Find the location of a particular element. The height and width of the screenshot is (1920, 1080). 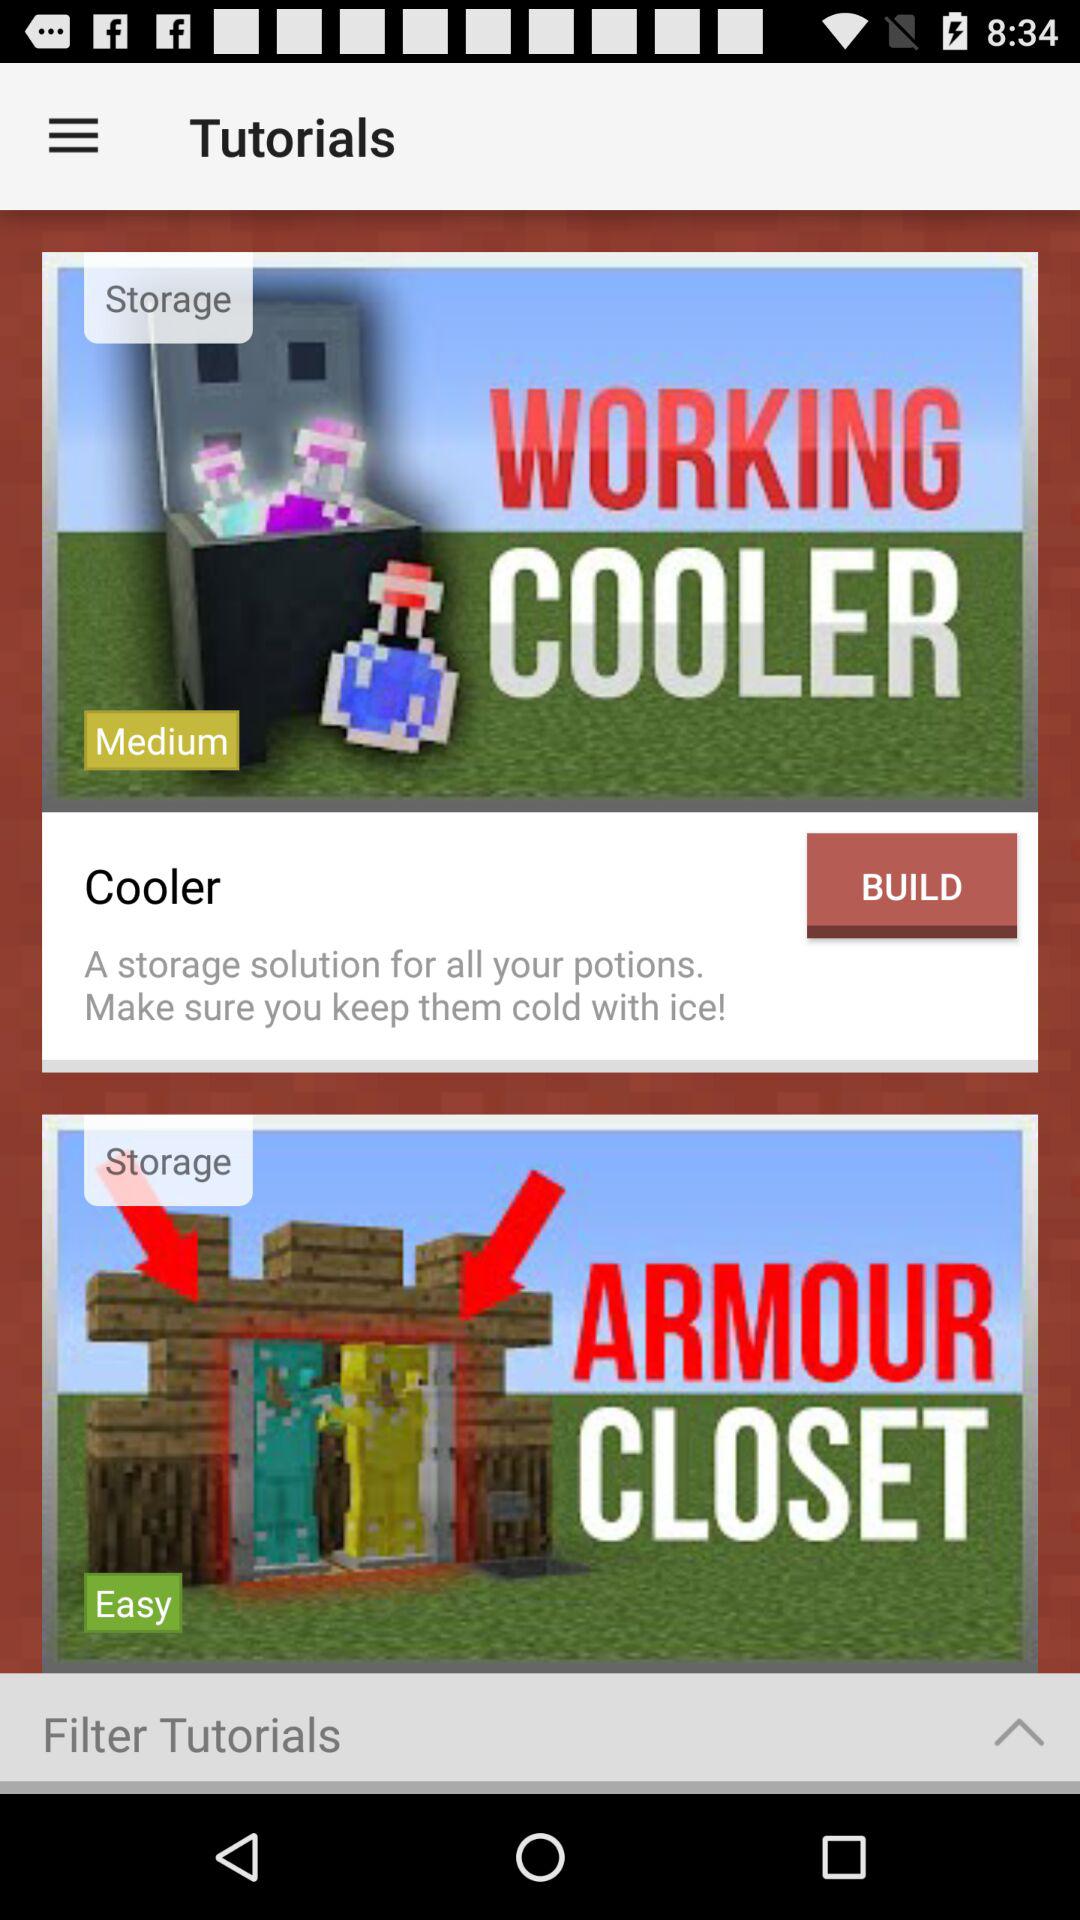

select icon to the left of build icon is located at coordinates (435, 984).